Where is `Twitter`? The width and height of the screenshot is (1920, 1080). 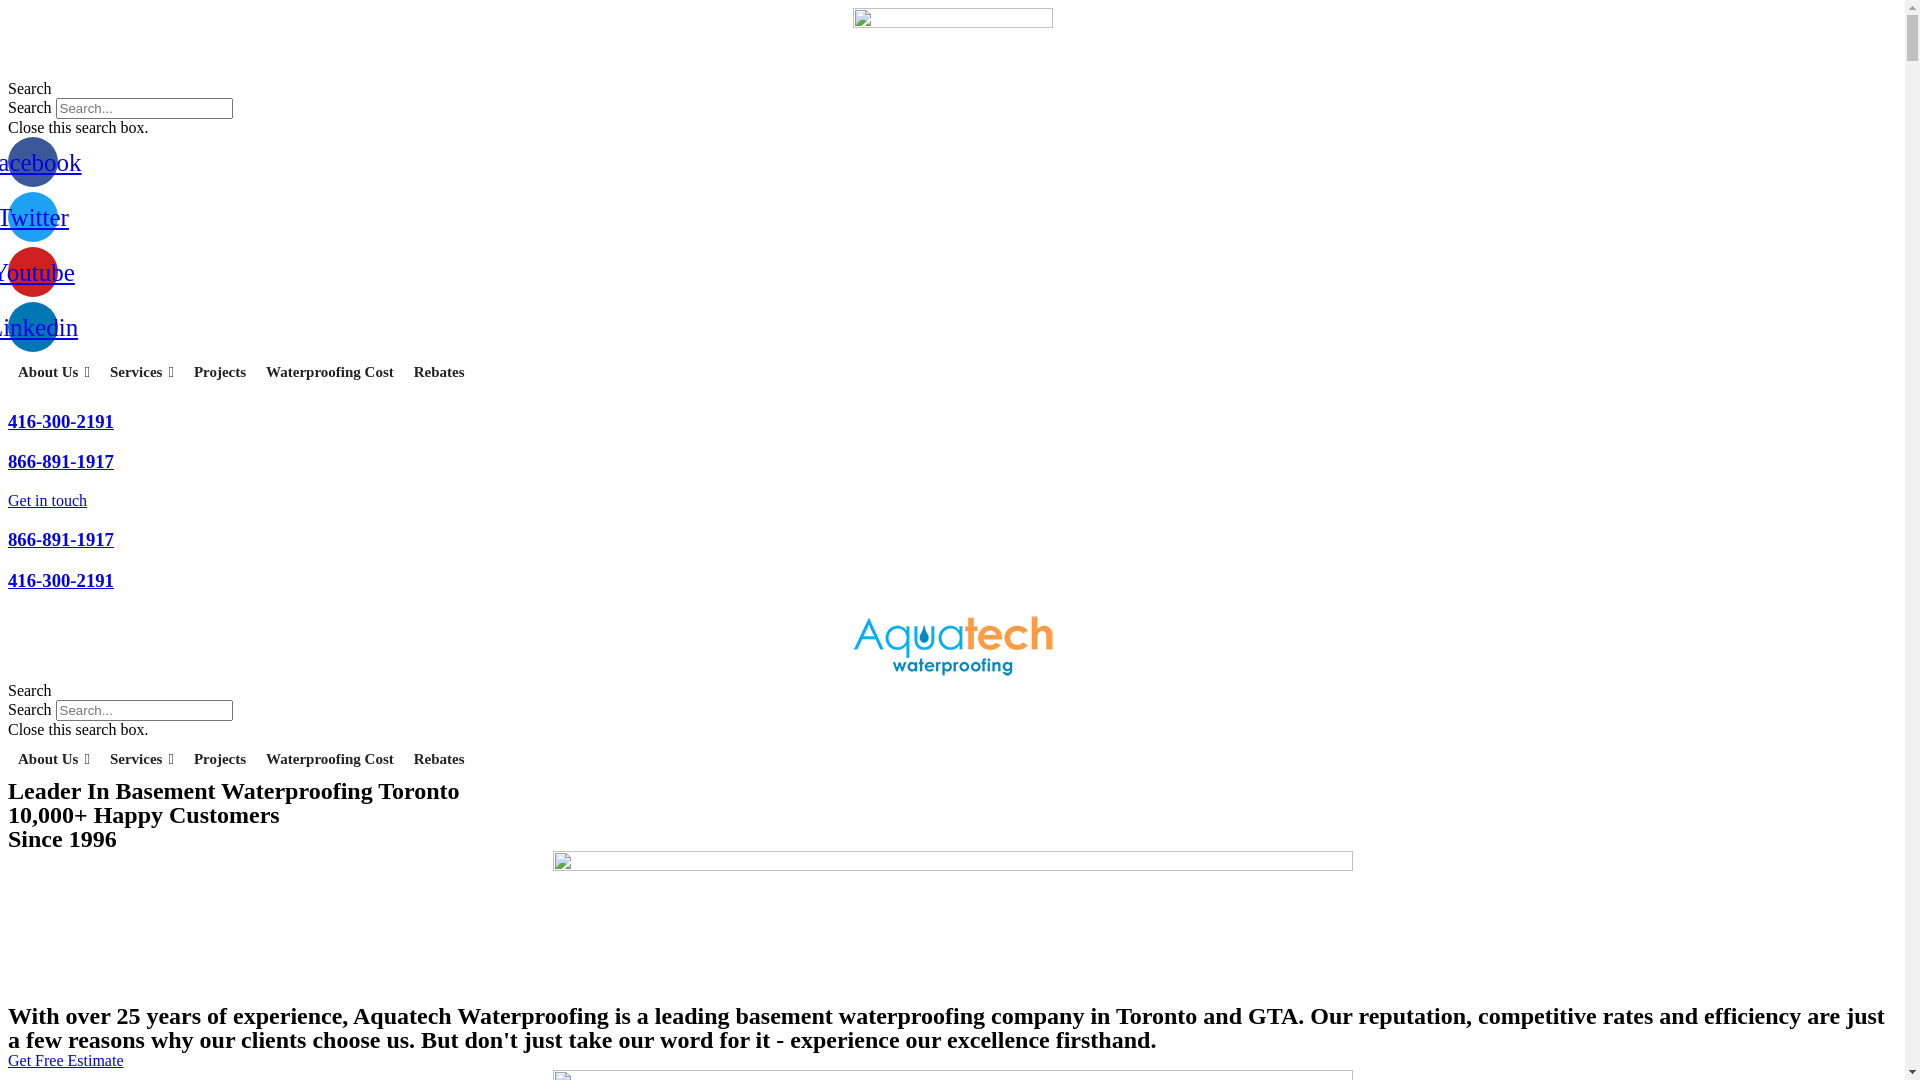
Twitter is located at coordinates (33, 217).